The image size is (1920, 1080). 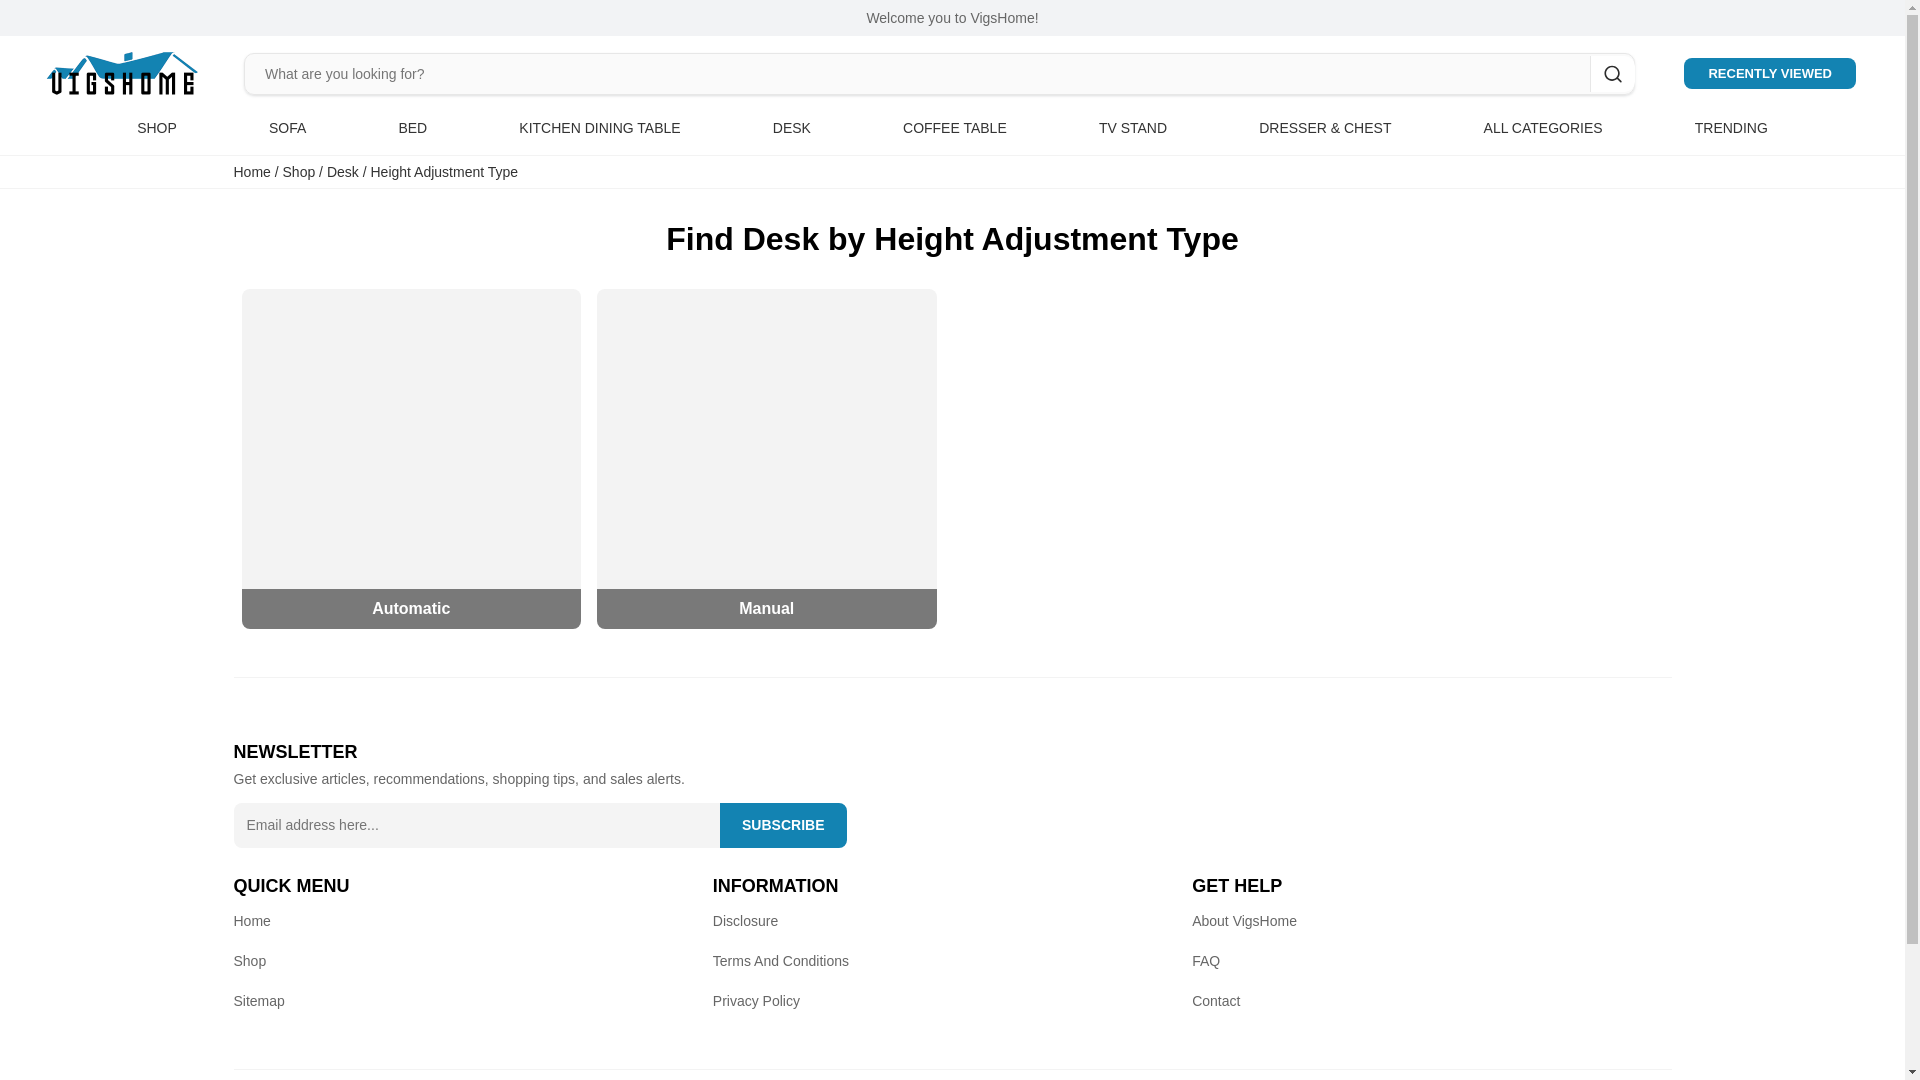 What do you see at coordinates (756, 1000) in the screenshot?
I see `Privacy Policy` at bounding box center [756, 1000].